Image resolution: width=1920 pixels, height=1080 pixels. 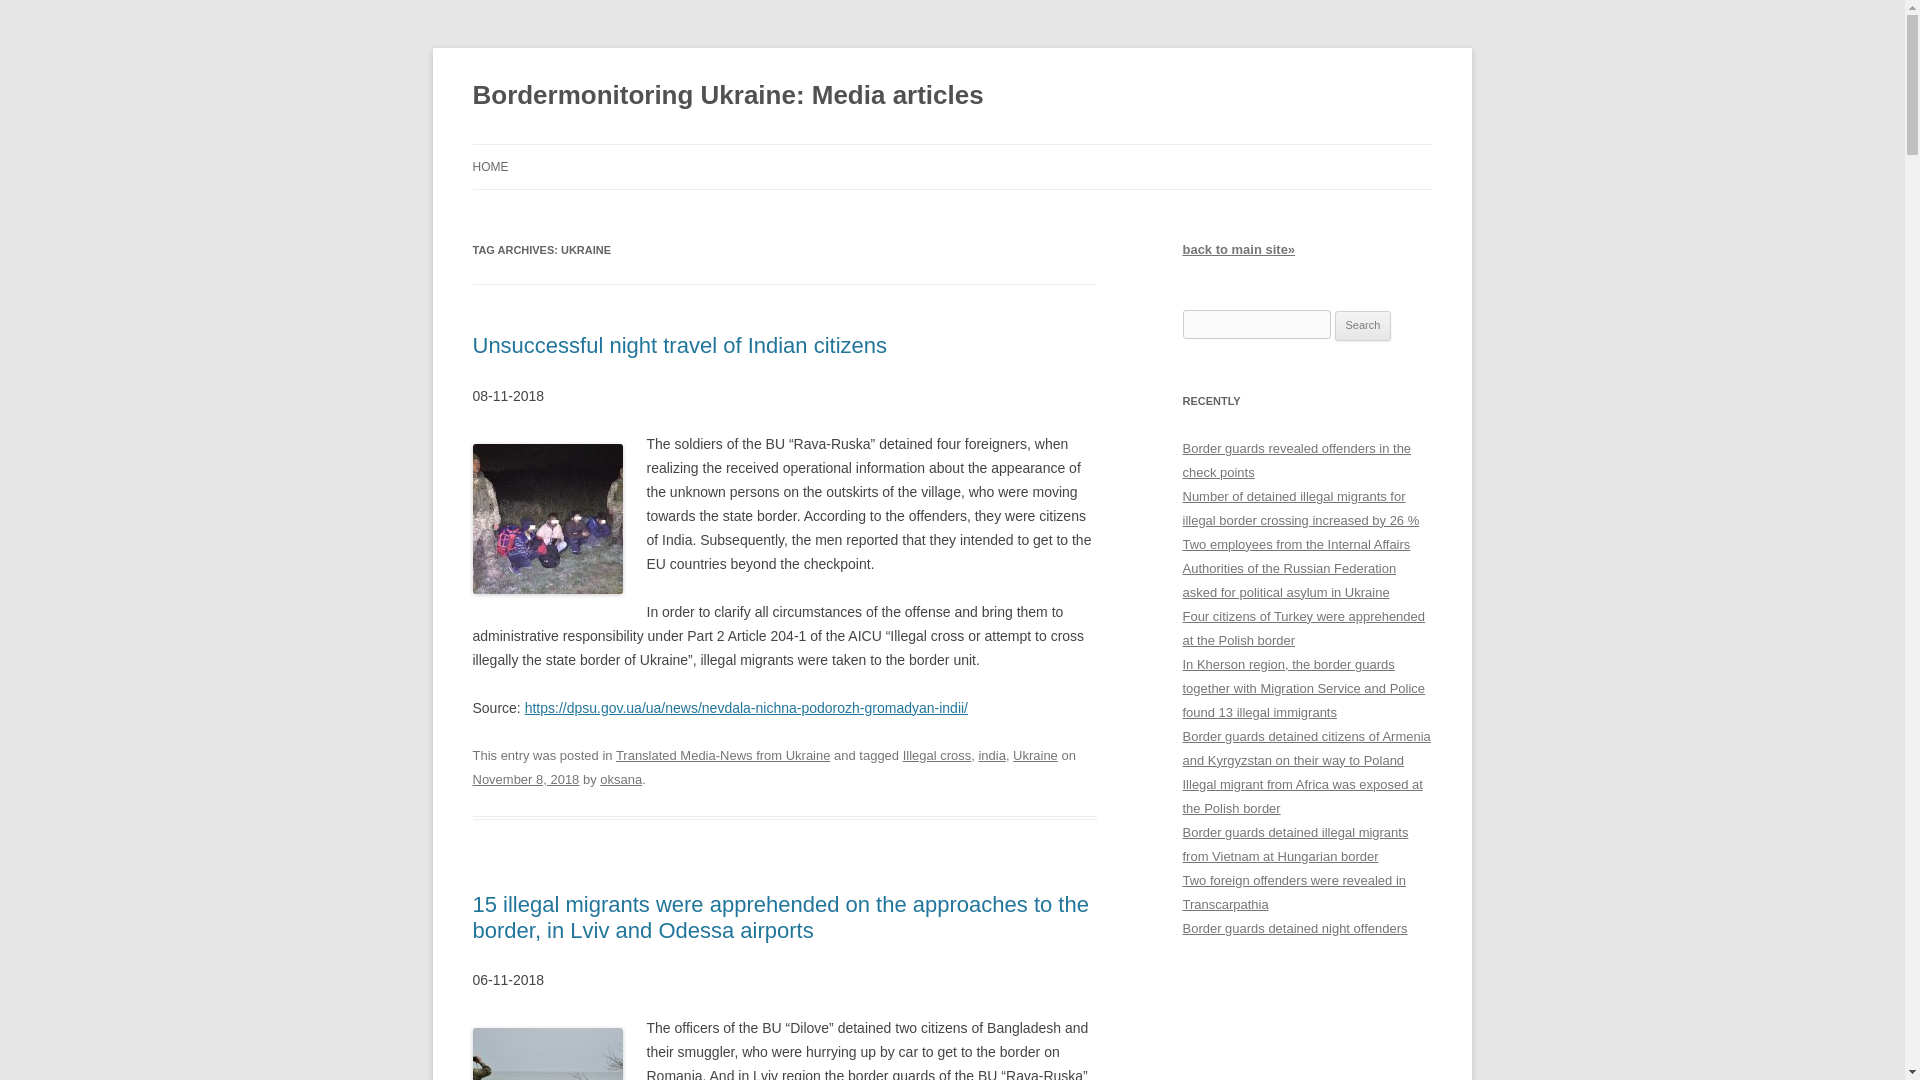 I want to click on View all posts by oksana, so click(x=620, y=780).